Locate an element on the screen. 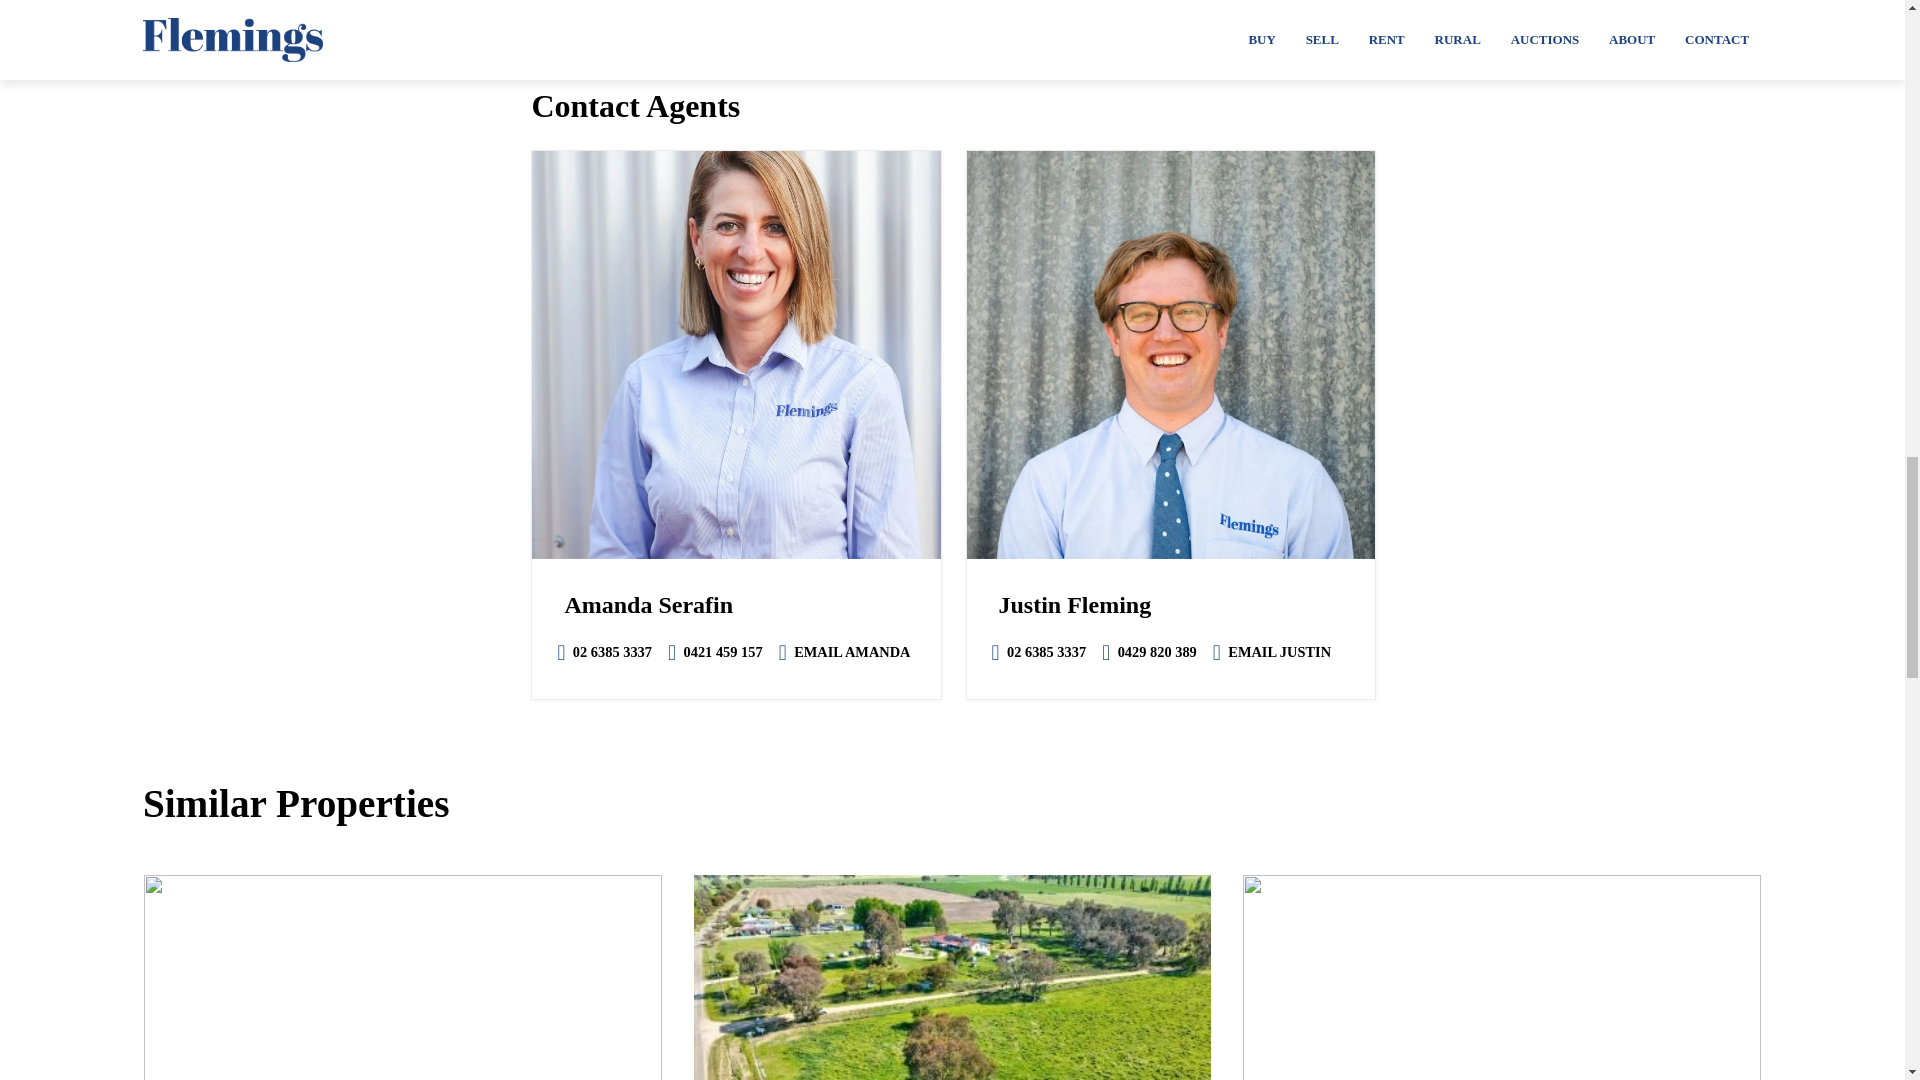 The height and width of the screenshot is (1080, 1920). Amanda Serafin is located at coordinates (736, 355).